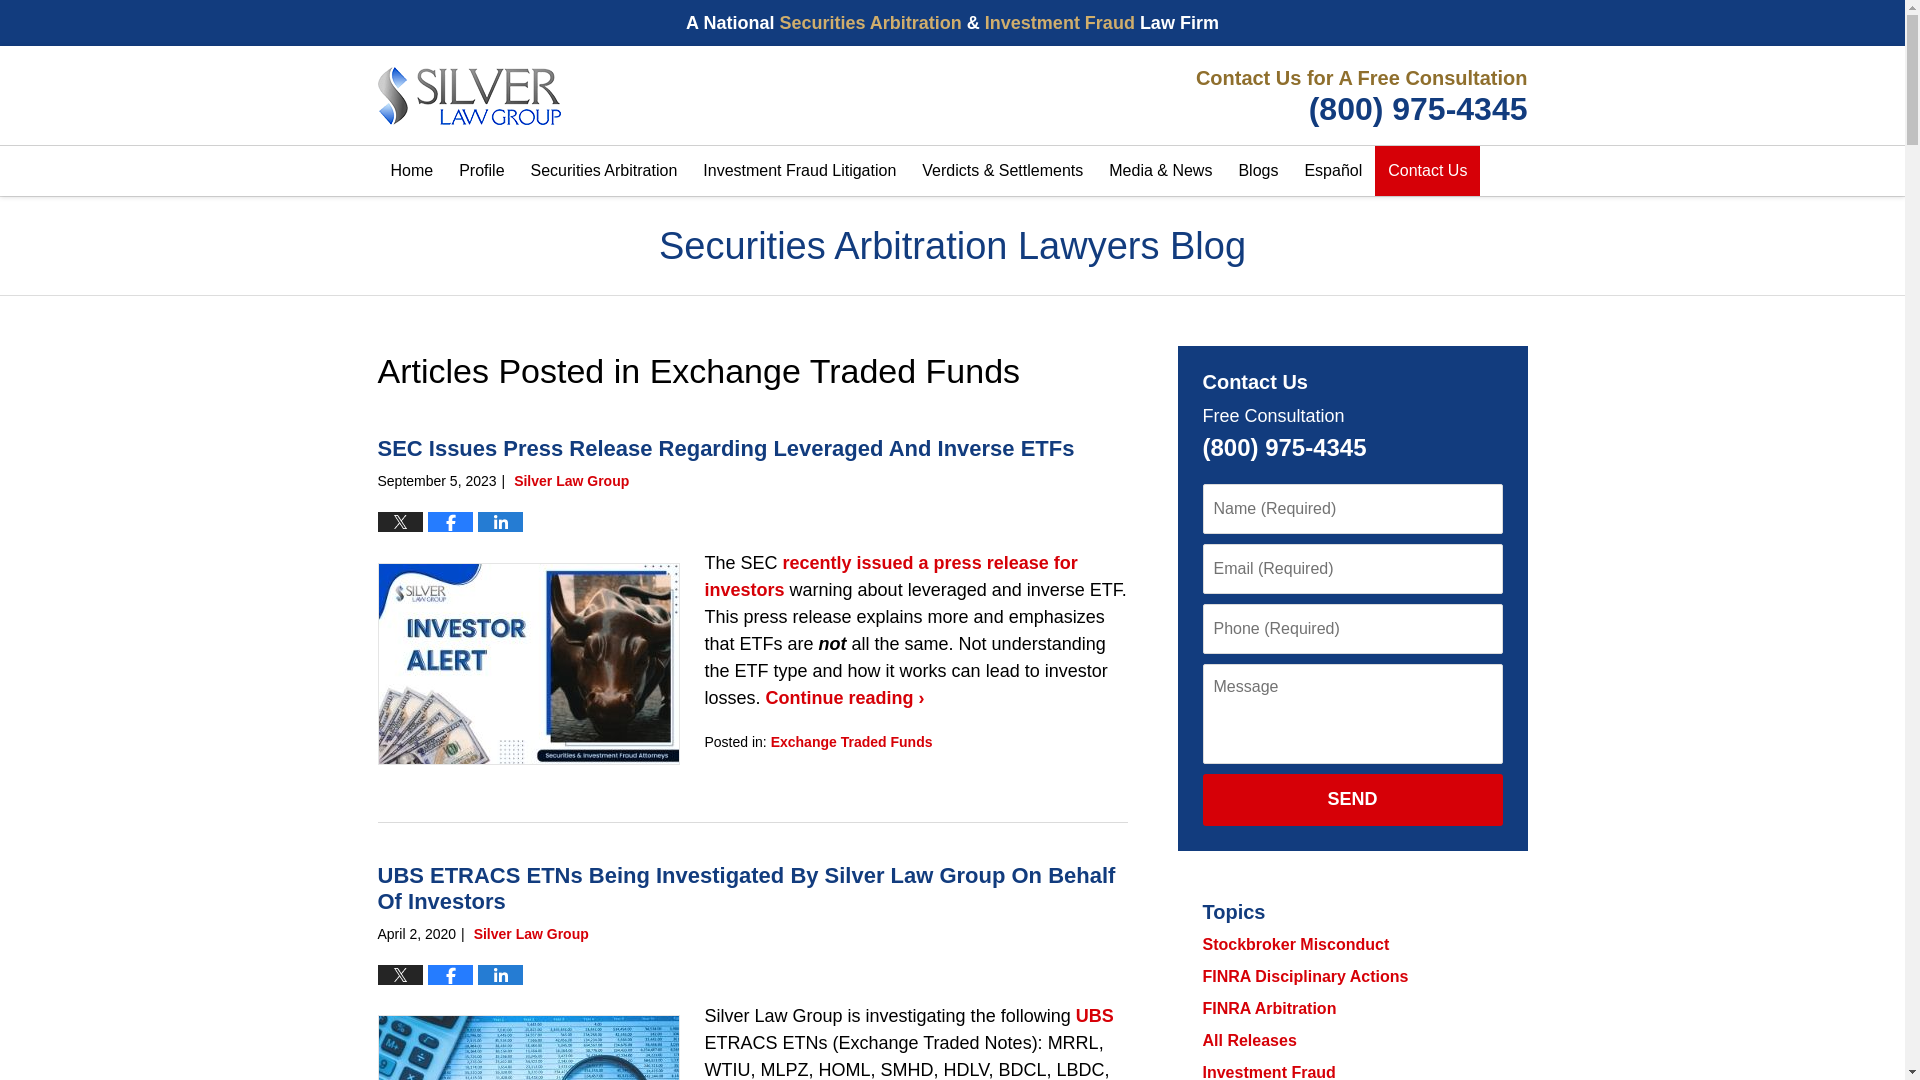 The image size is (1920, 1080). What do you see at coordinates (1257, 170) in the screenshot?
I see `Blogs` at bounding box center [1257, 170].